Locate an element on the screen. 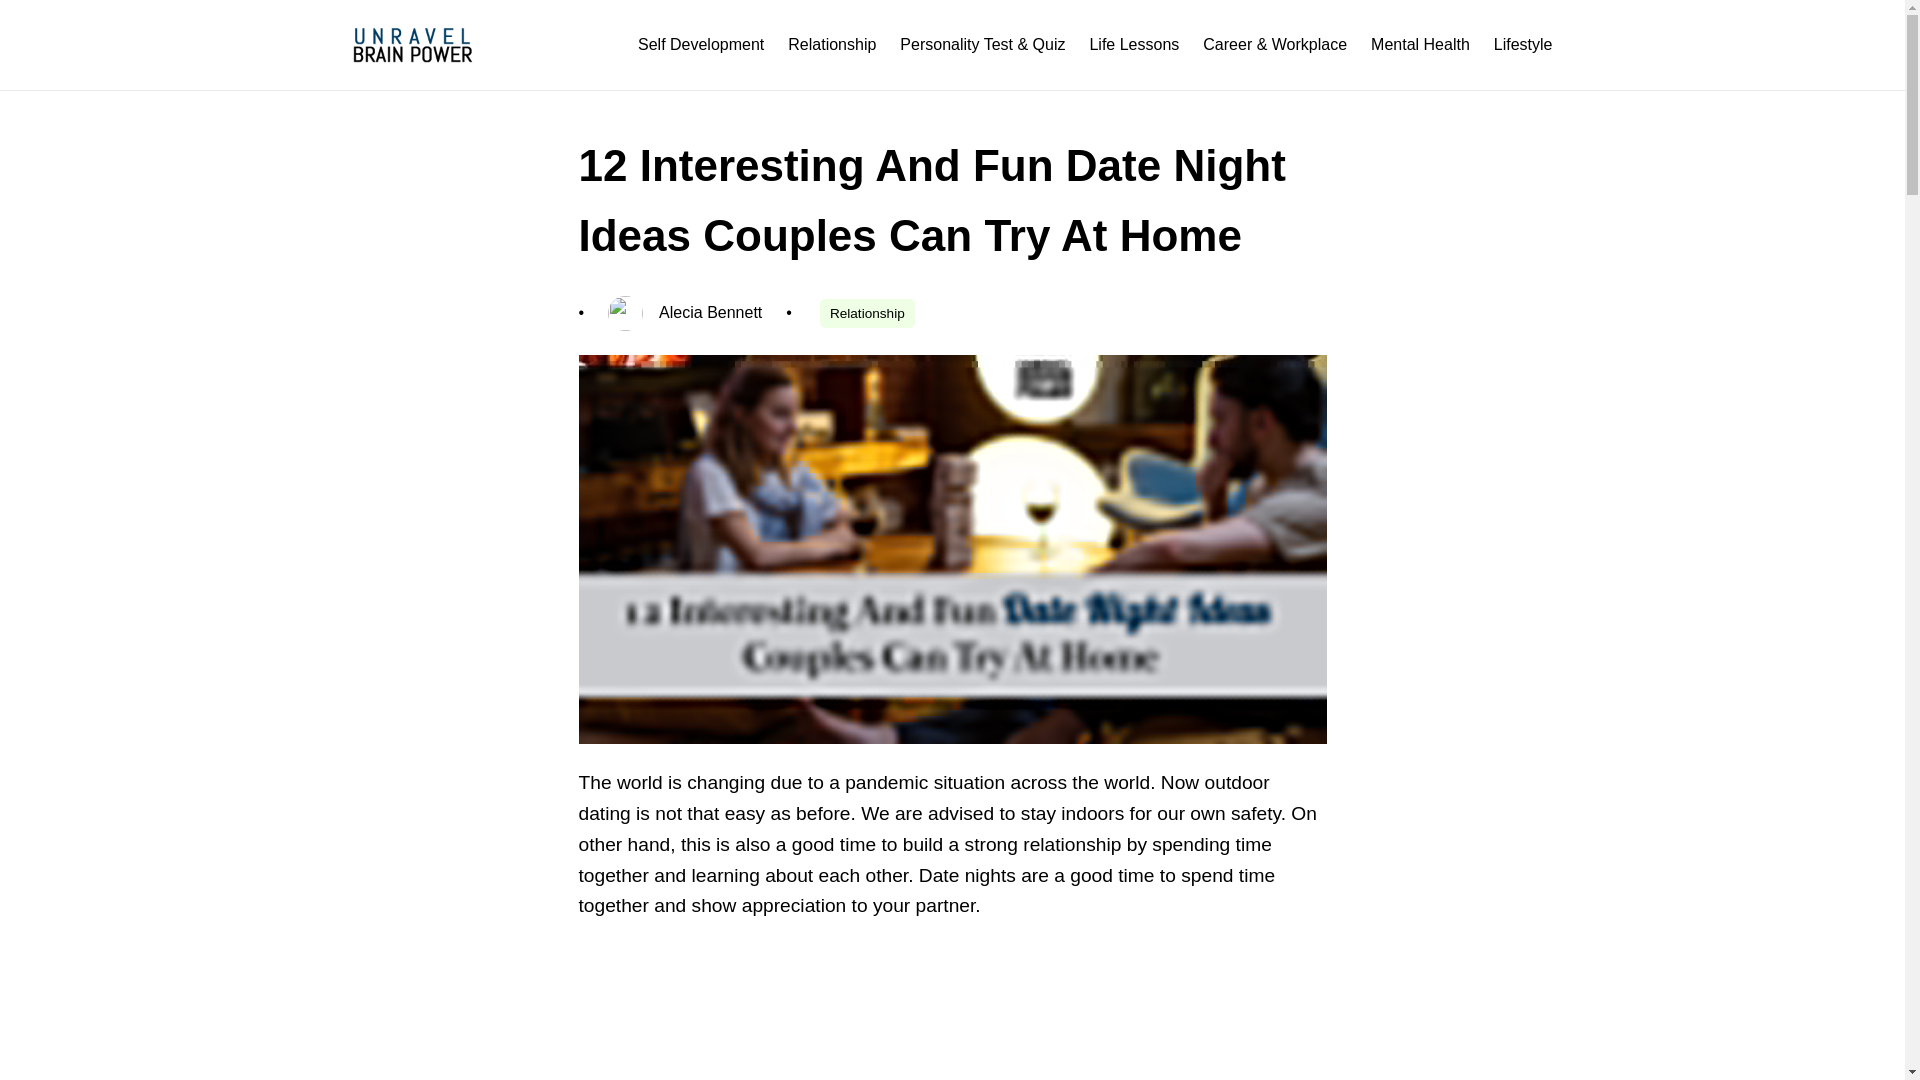  Life Lessons is located at coordinates (1133, 44).